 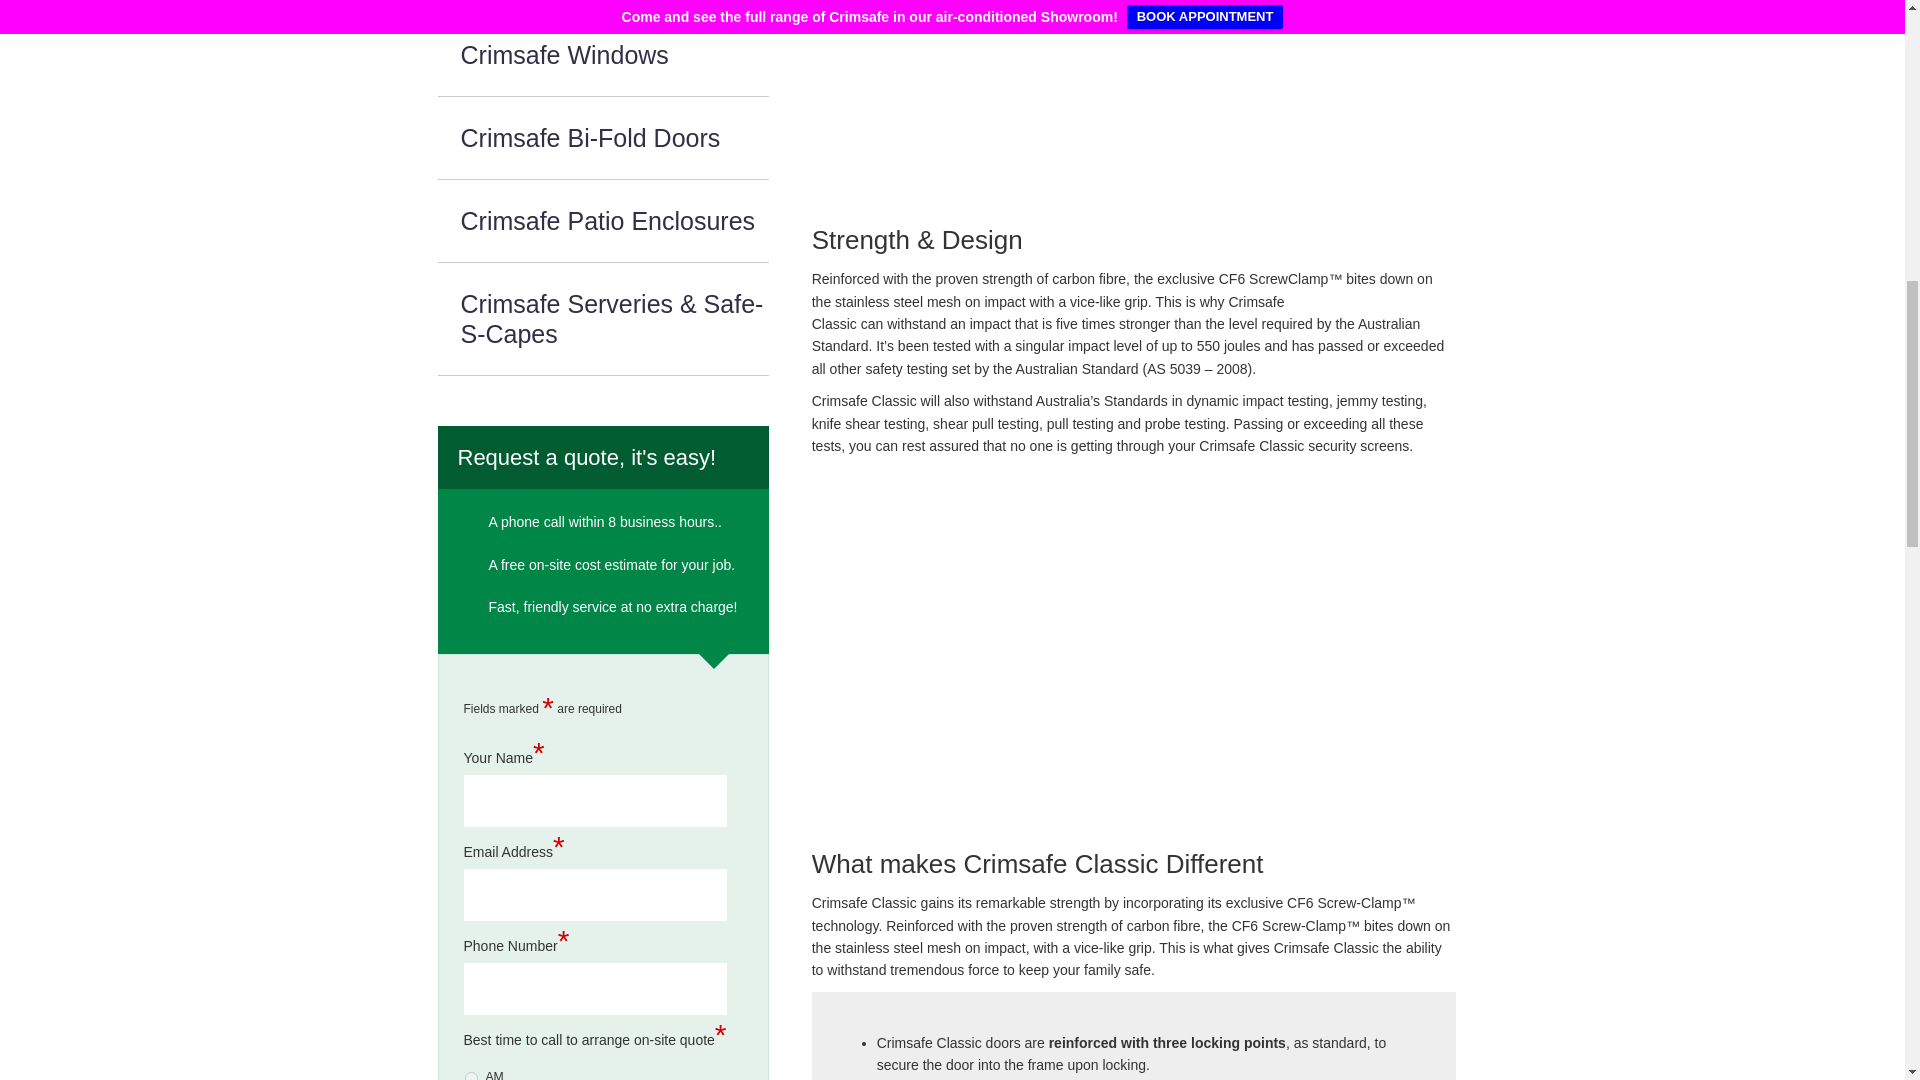 What do you see at coordinates (470, 1076) in the screenshot?
I see `AM` at bounding box center [470, 1076].